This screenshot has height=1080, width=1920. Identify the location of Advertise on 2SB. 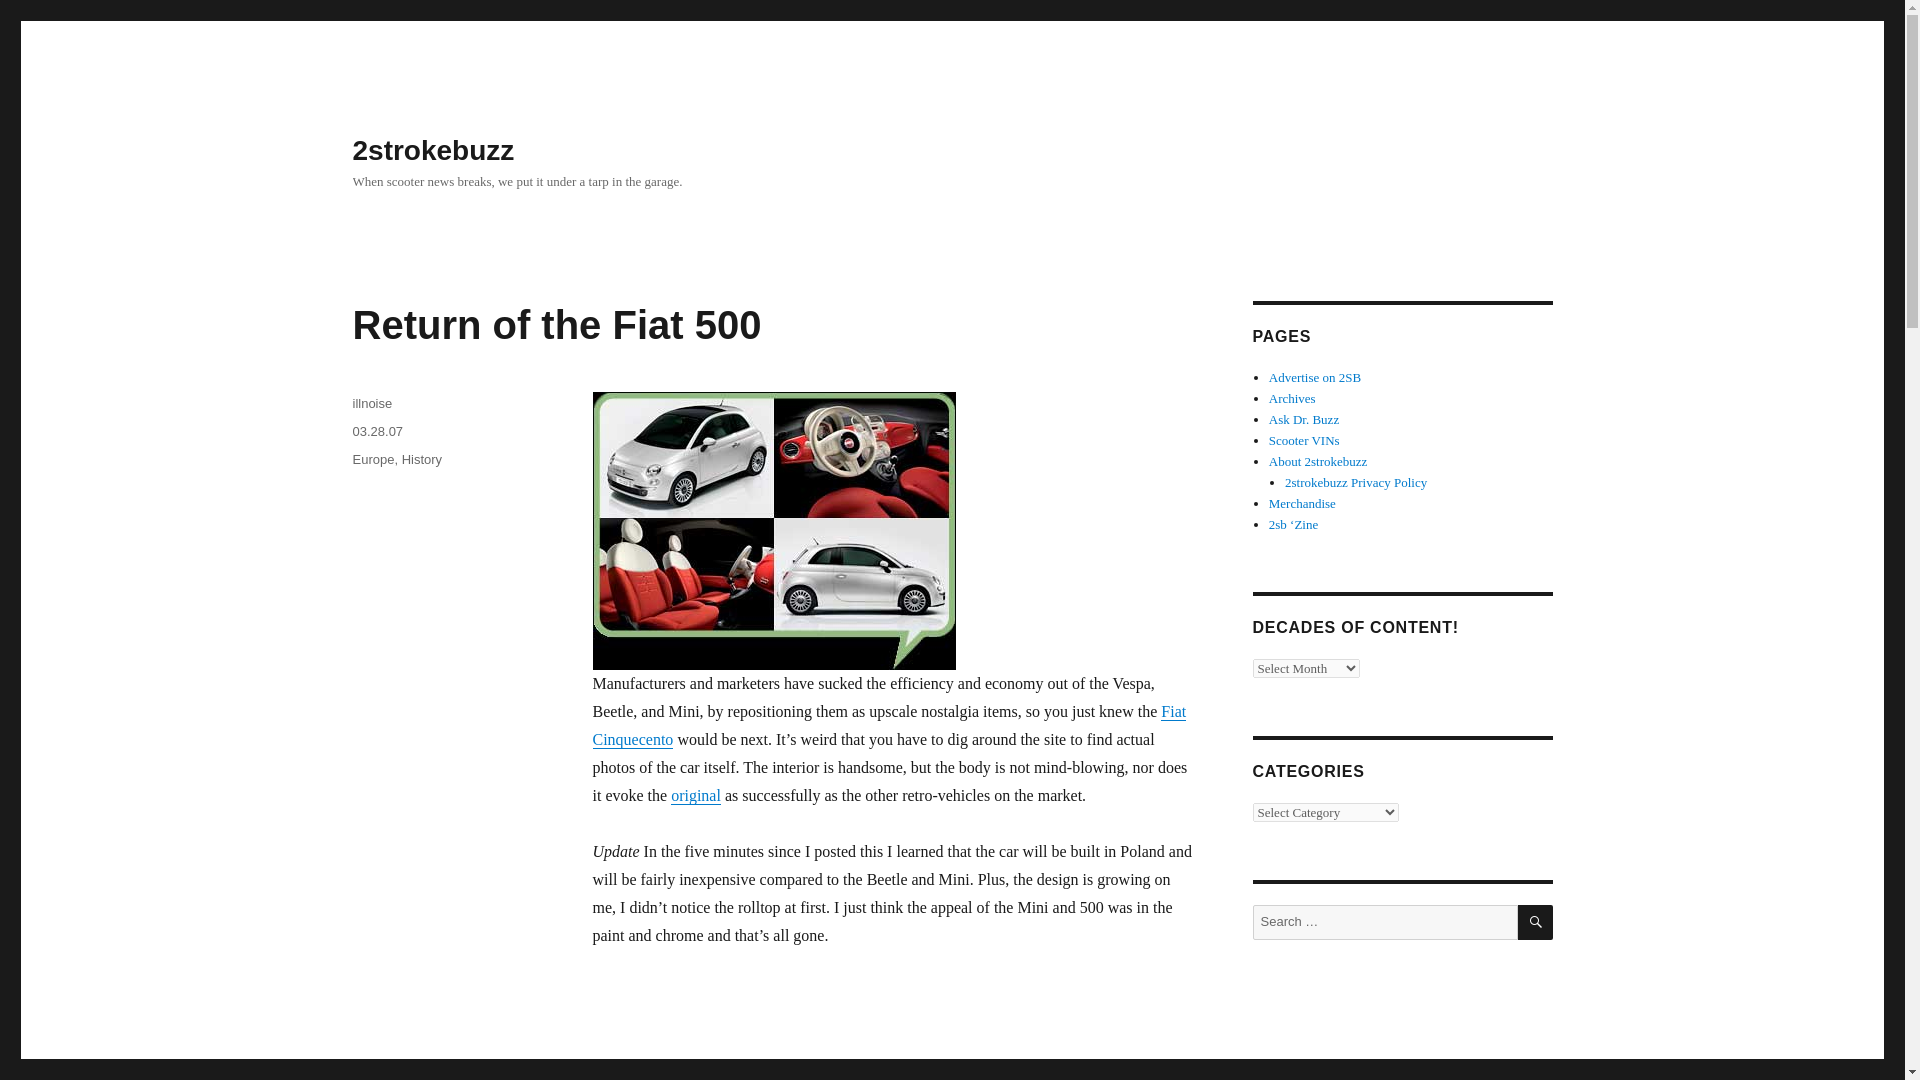
(1315, 377).